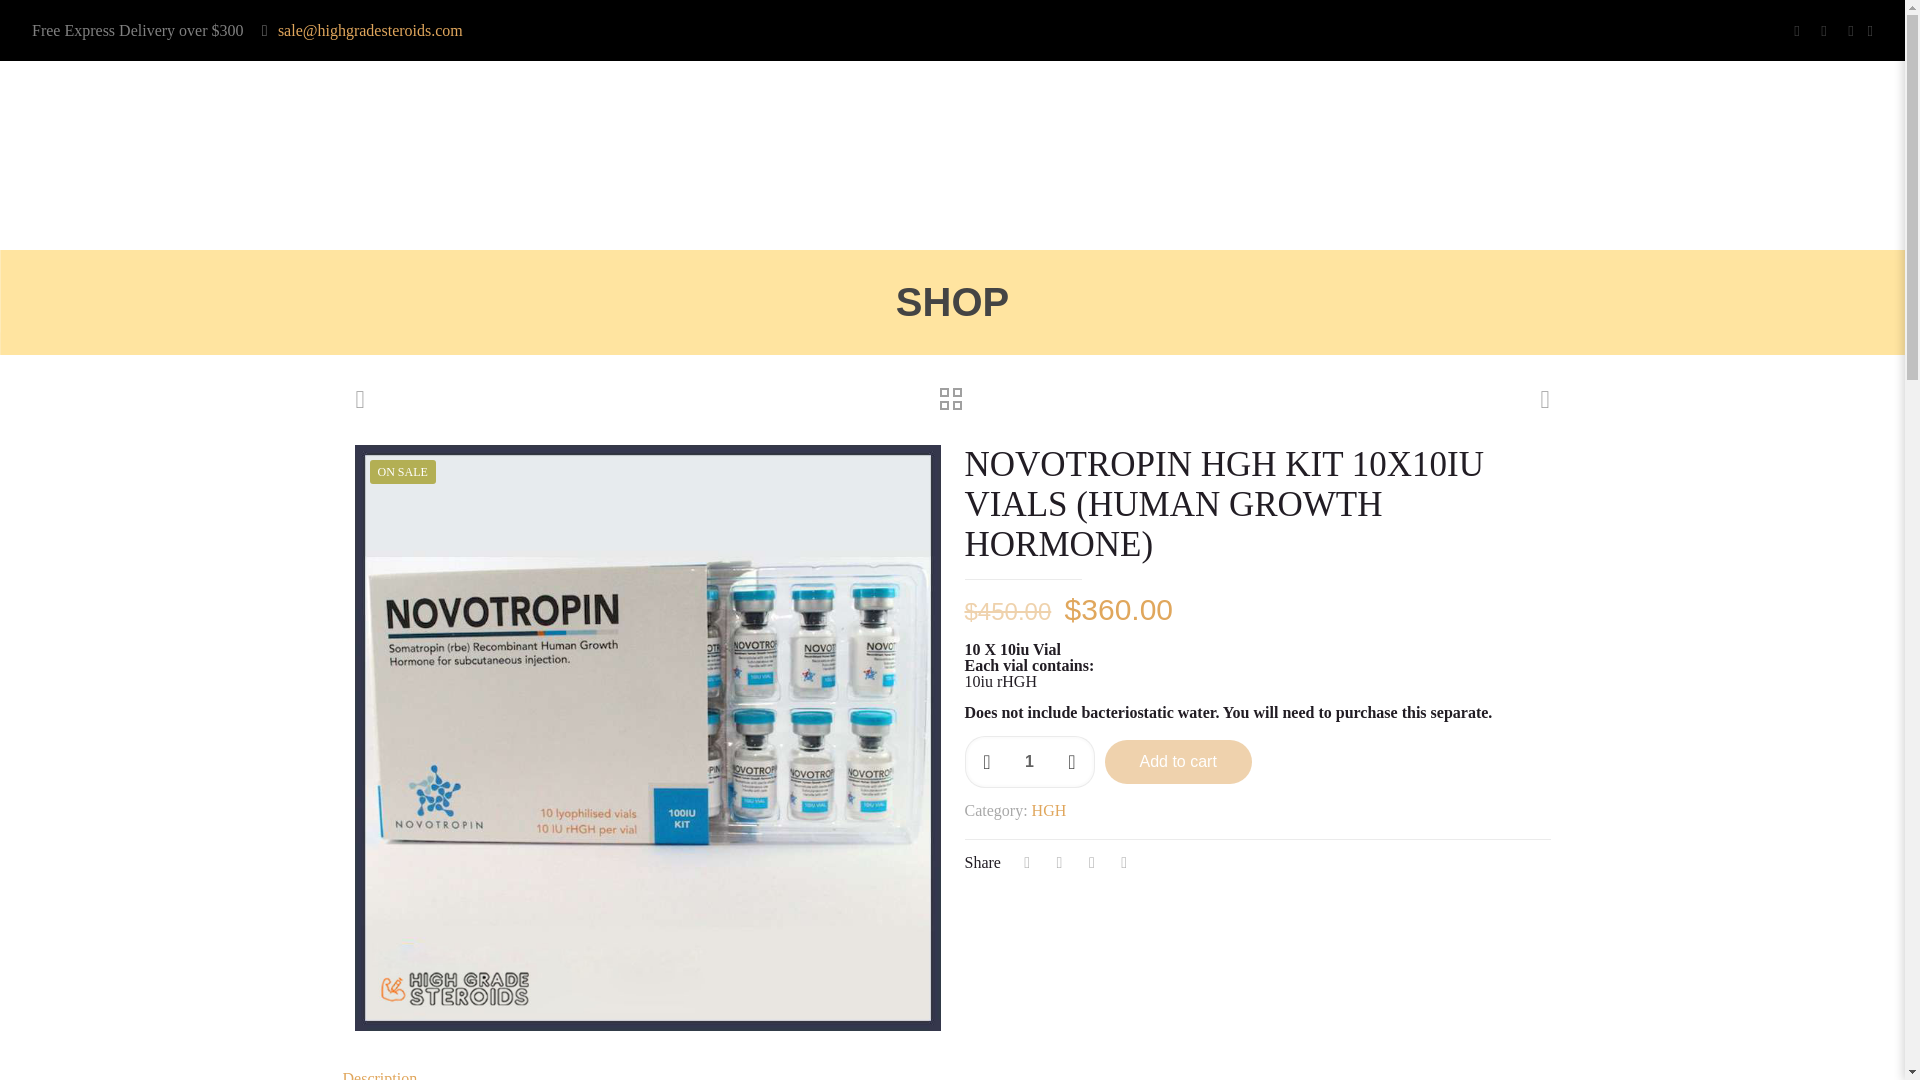 The height and width of the screenshot is (1080, 1920). Describe the element at coordinates (1798, 30) in the screenshot. I see `Facebook` at that location.